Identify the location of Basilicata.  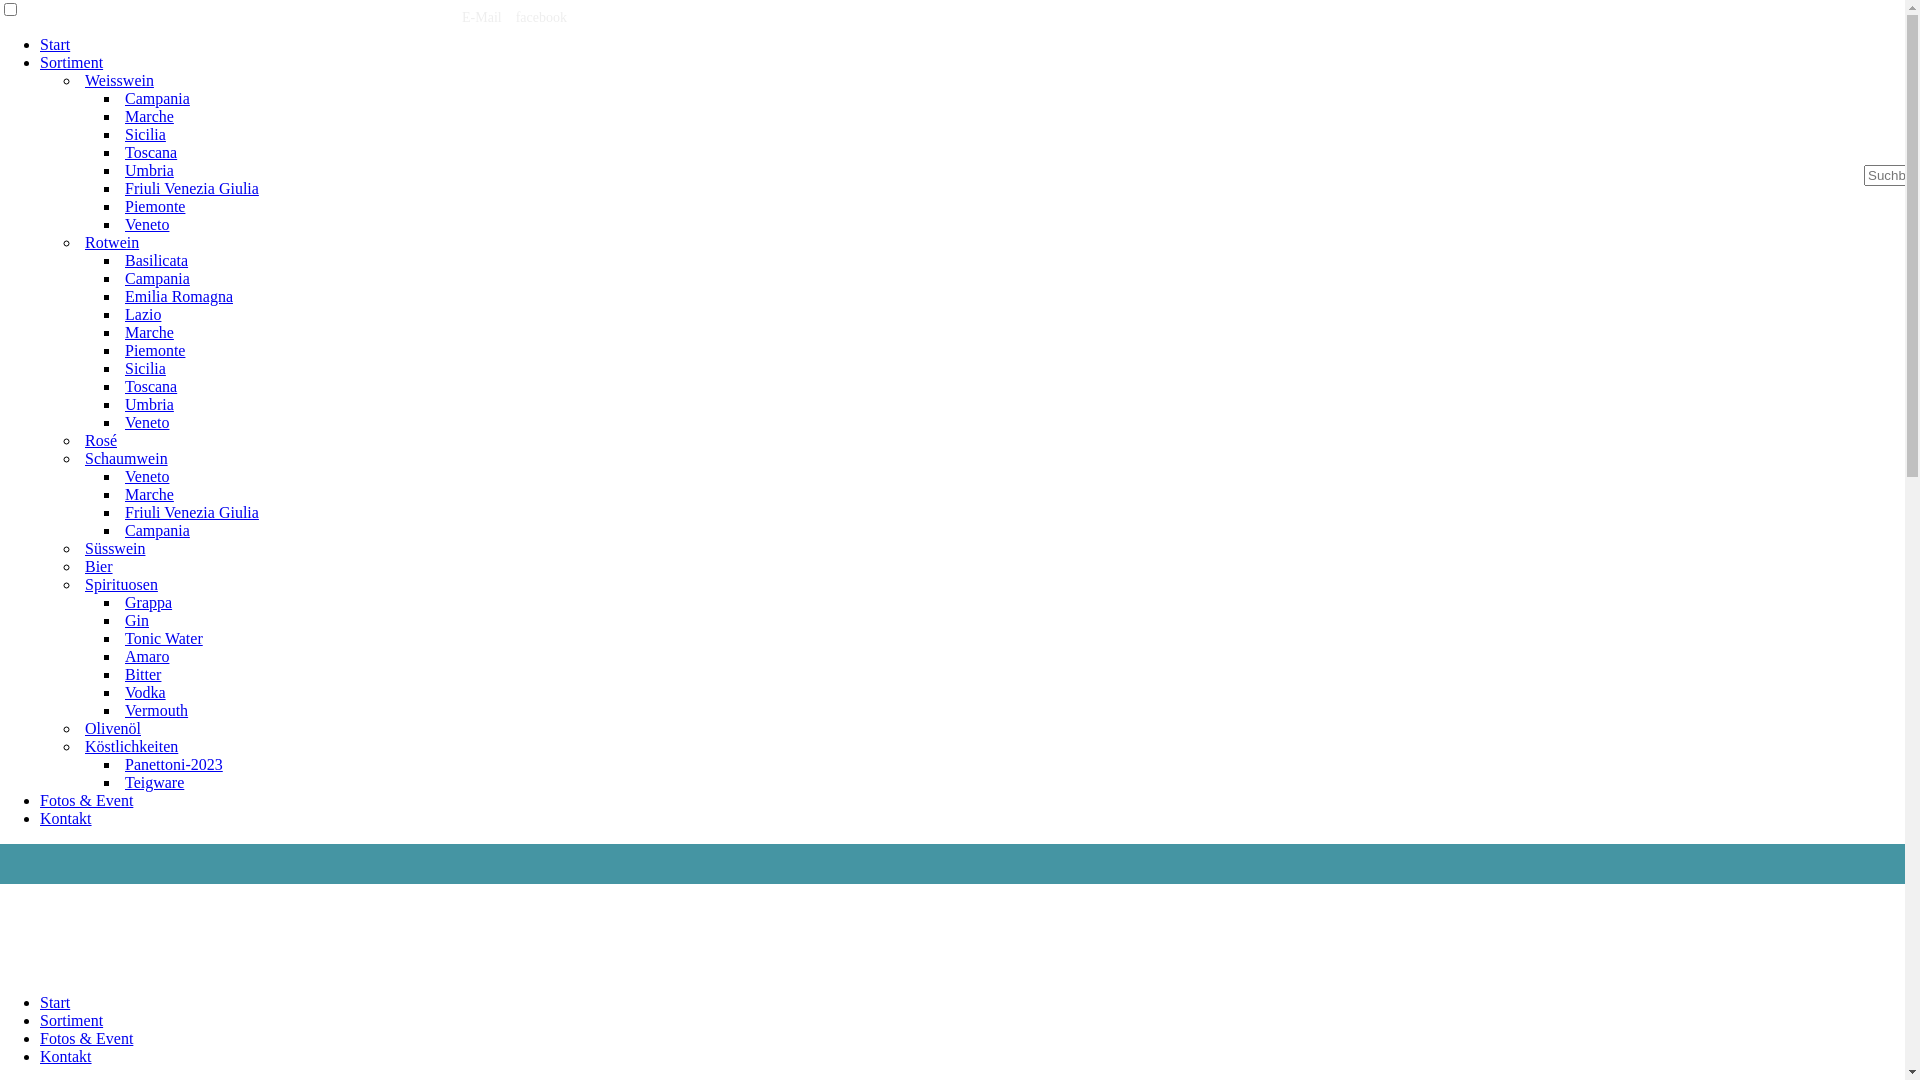
(156, 260).